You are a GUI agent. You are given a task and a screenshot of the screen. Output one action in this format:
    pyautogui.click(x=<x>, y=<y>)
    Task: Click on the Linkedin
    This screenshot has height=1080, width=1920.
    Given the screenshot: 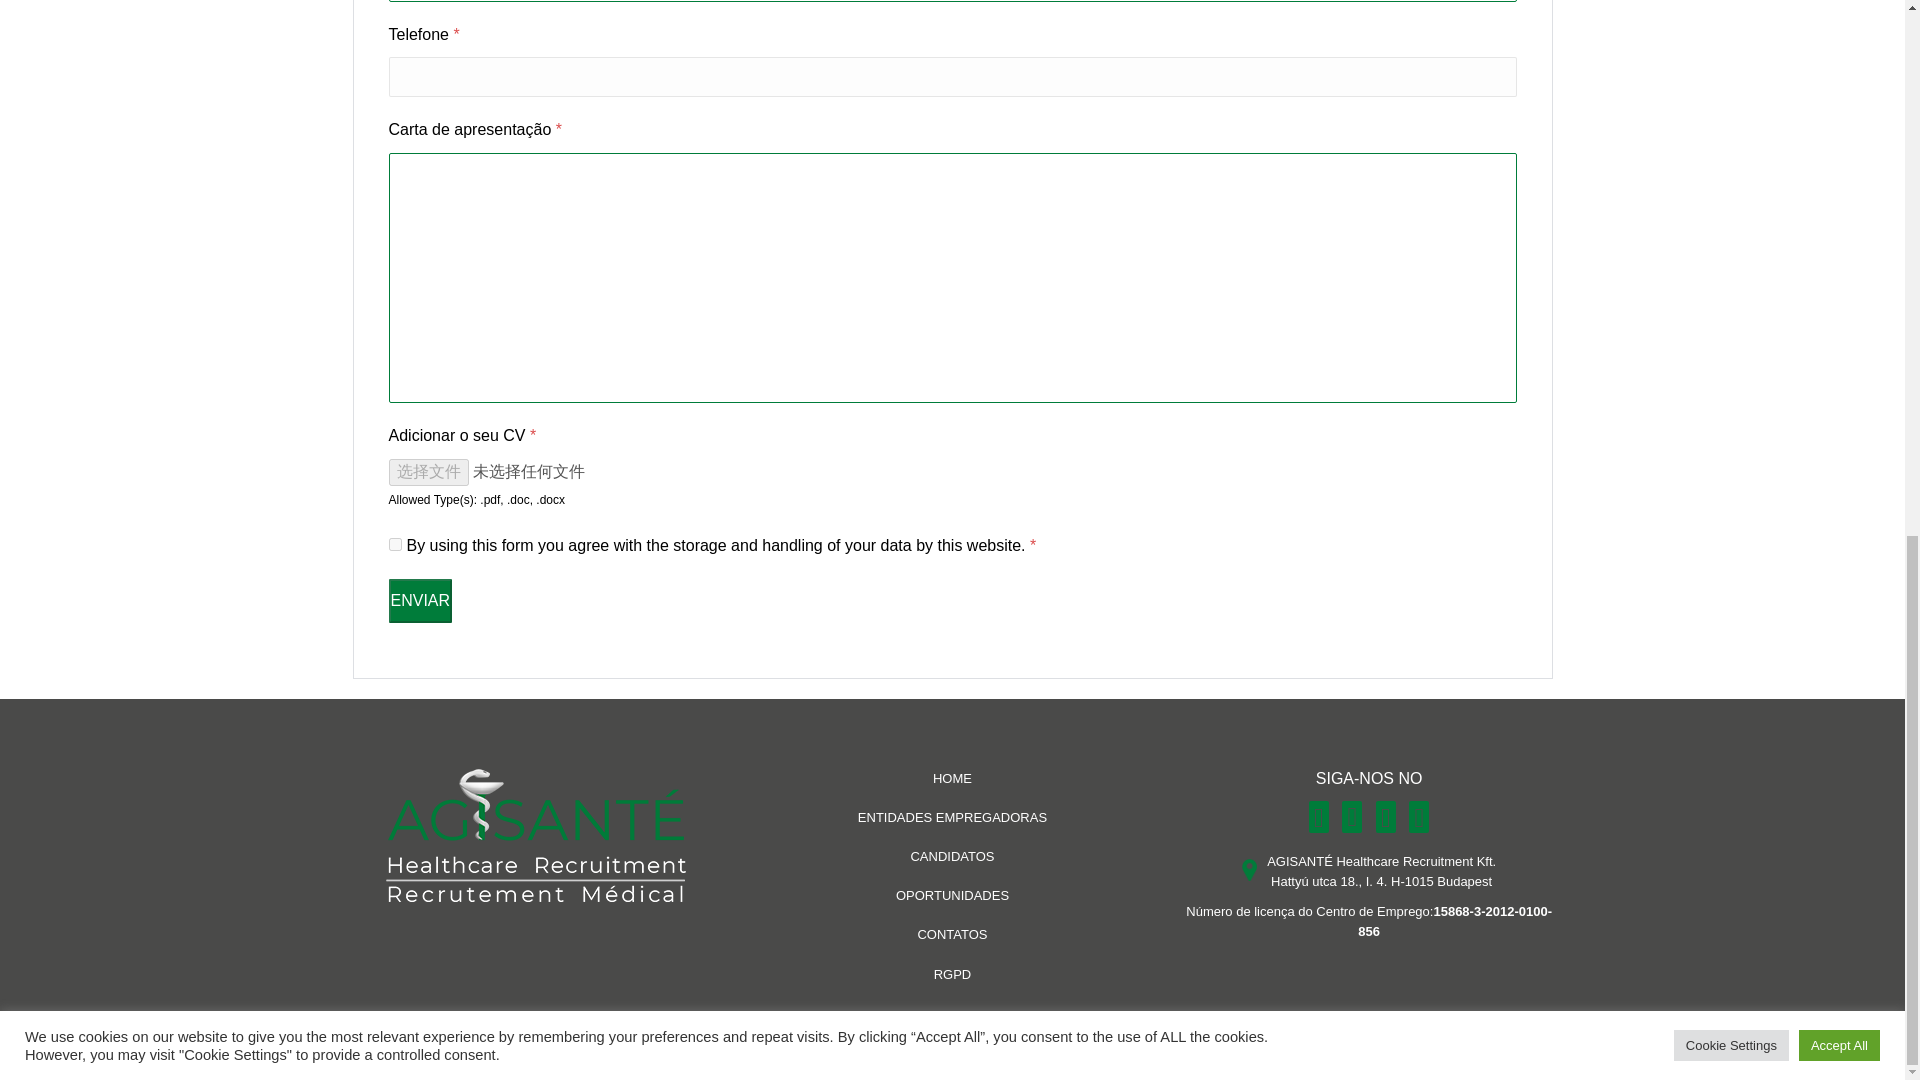 What is the action you would take?
    pyautogui.click(x=1318, y=816)
    